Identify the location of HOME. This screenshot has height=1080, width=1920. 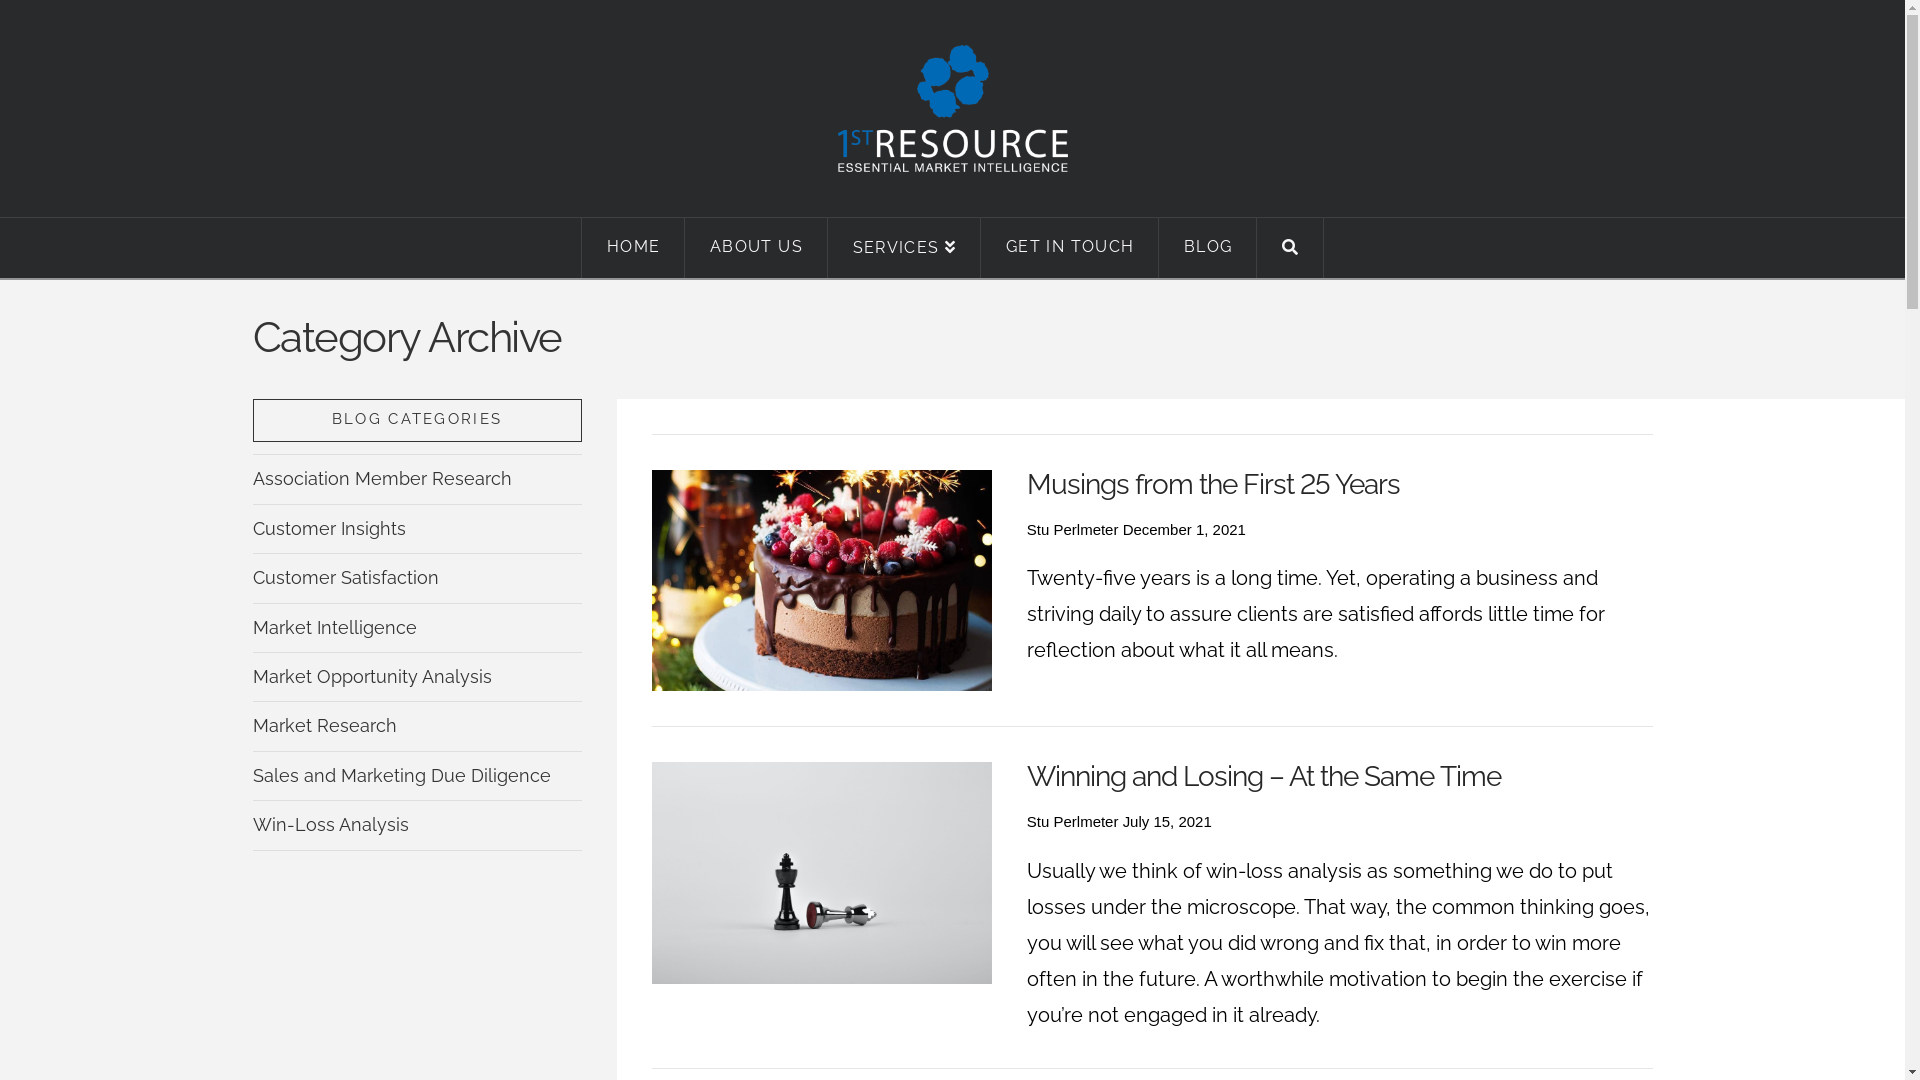
(633, 248).